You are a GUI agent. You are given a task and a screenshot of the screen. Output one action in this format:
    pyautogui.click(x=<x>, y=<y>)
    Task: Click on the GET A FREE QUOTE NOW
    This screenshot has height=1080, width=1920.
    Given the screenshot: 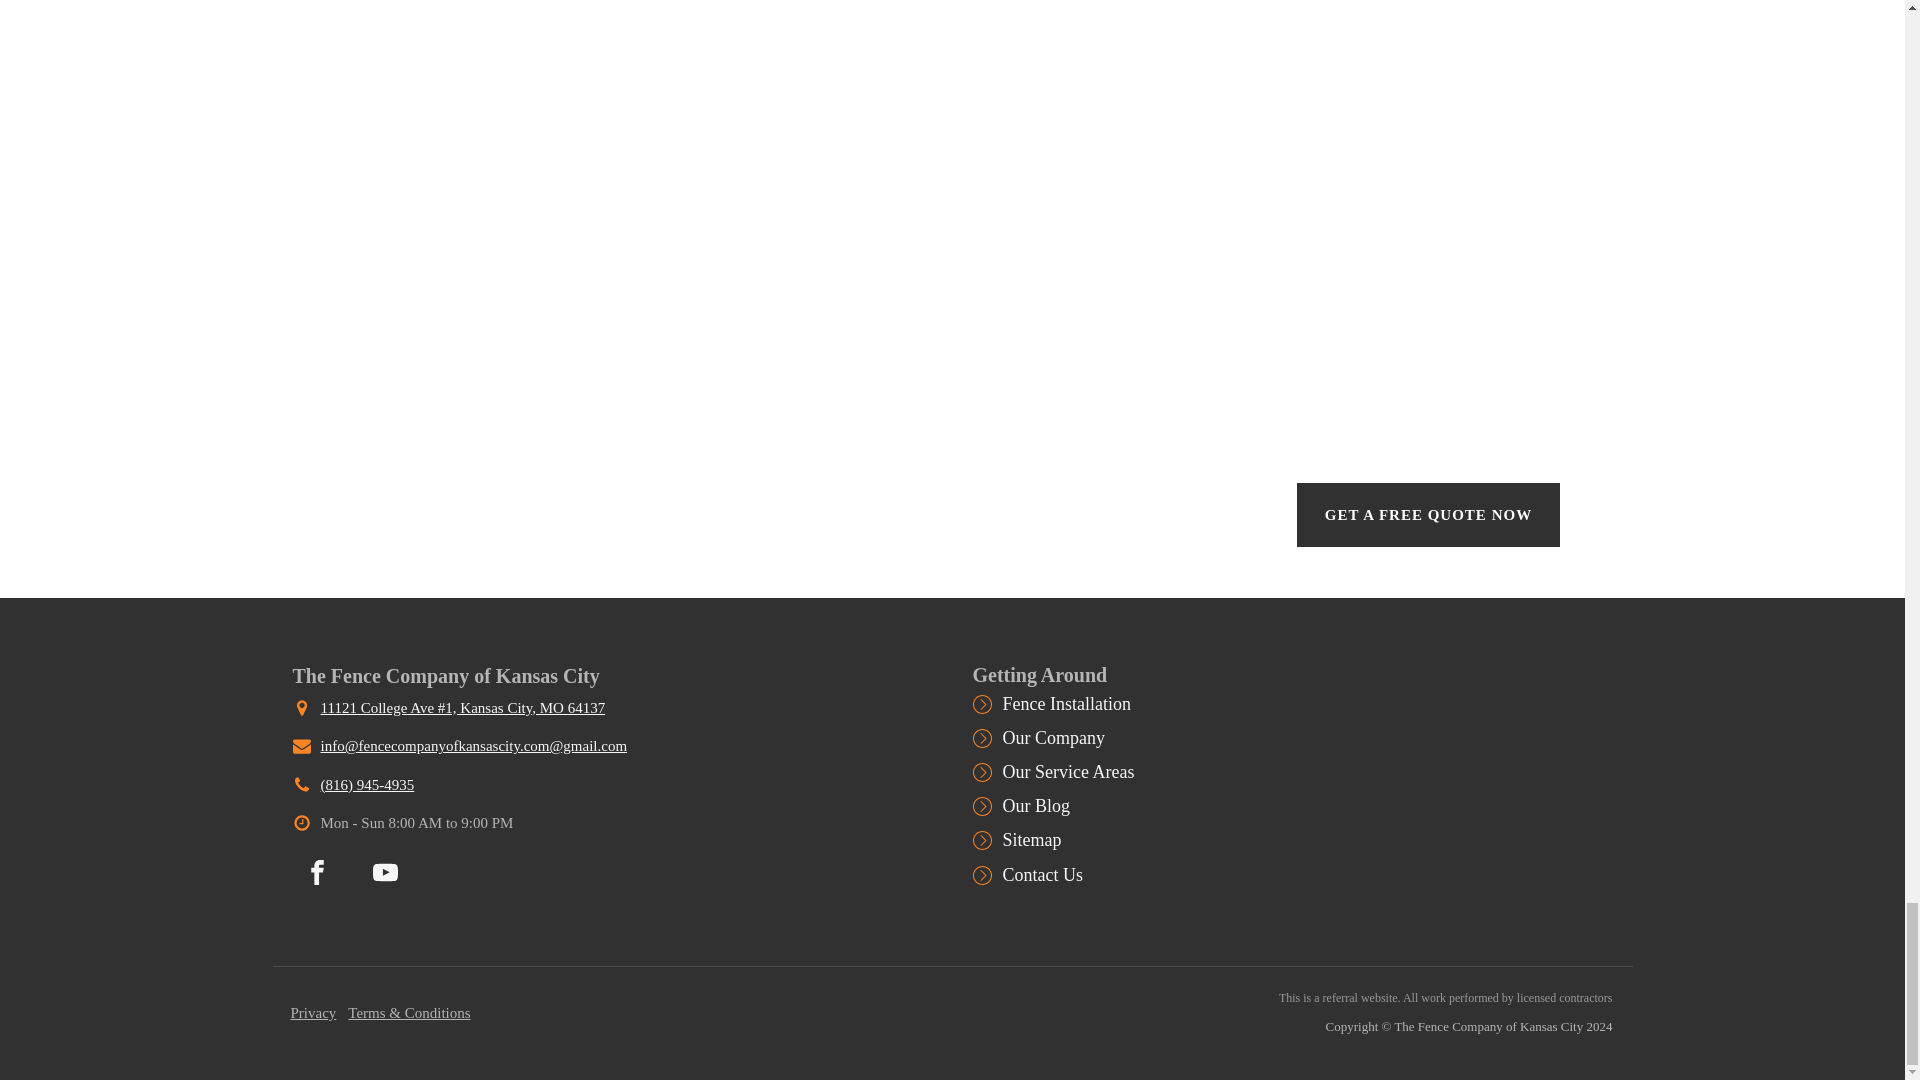 What is the action you would take?
    pyautogui.click(x=1428, y=514)
    